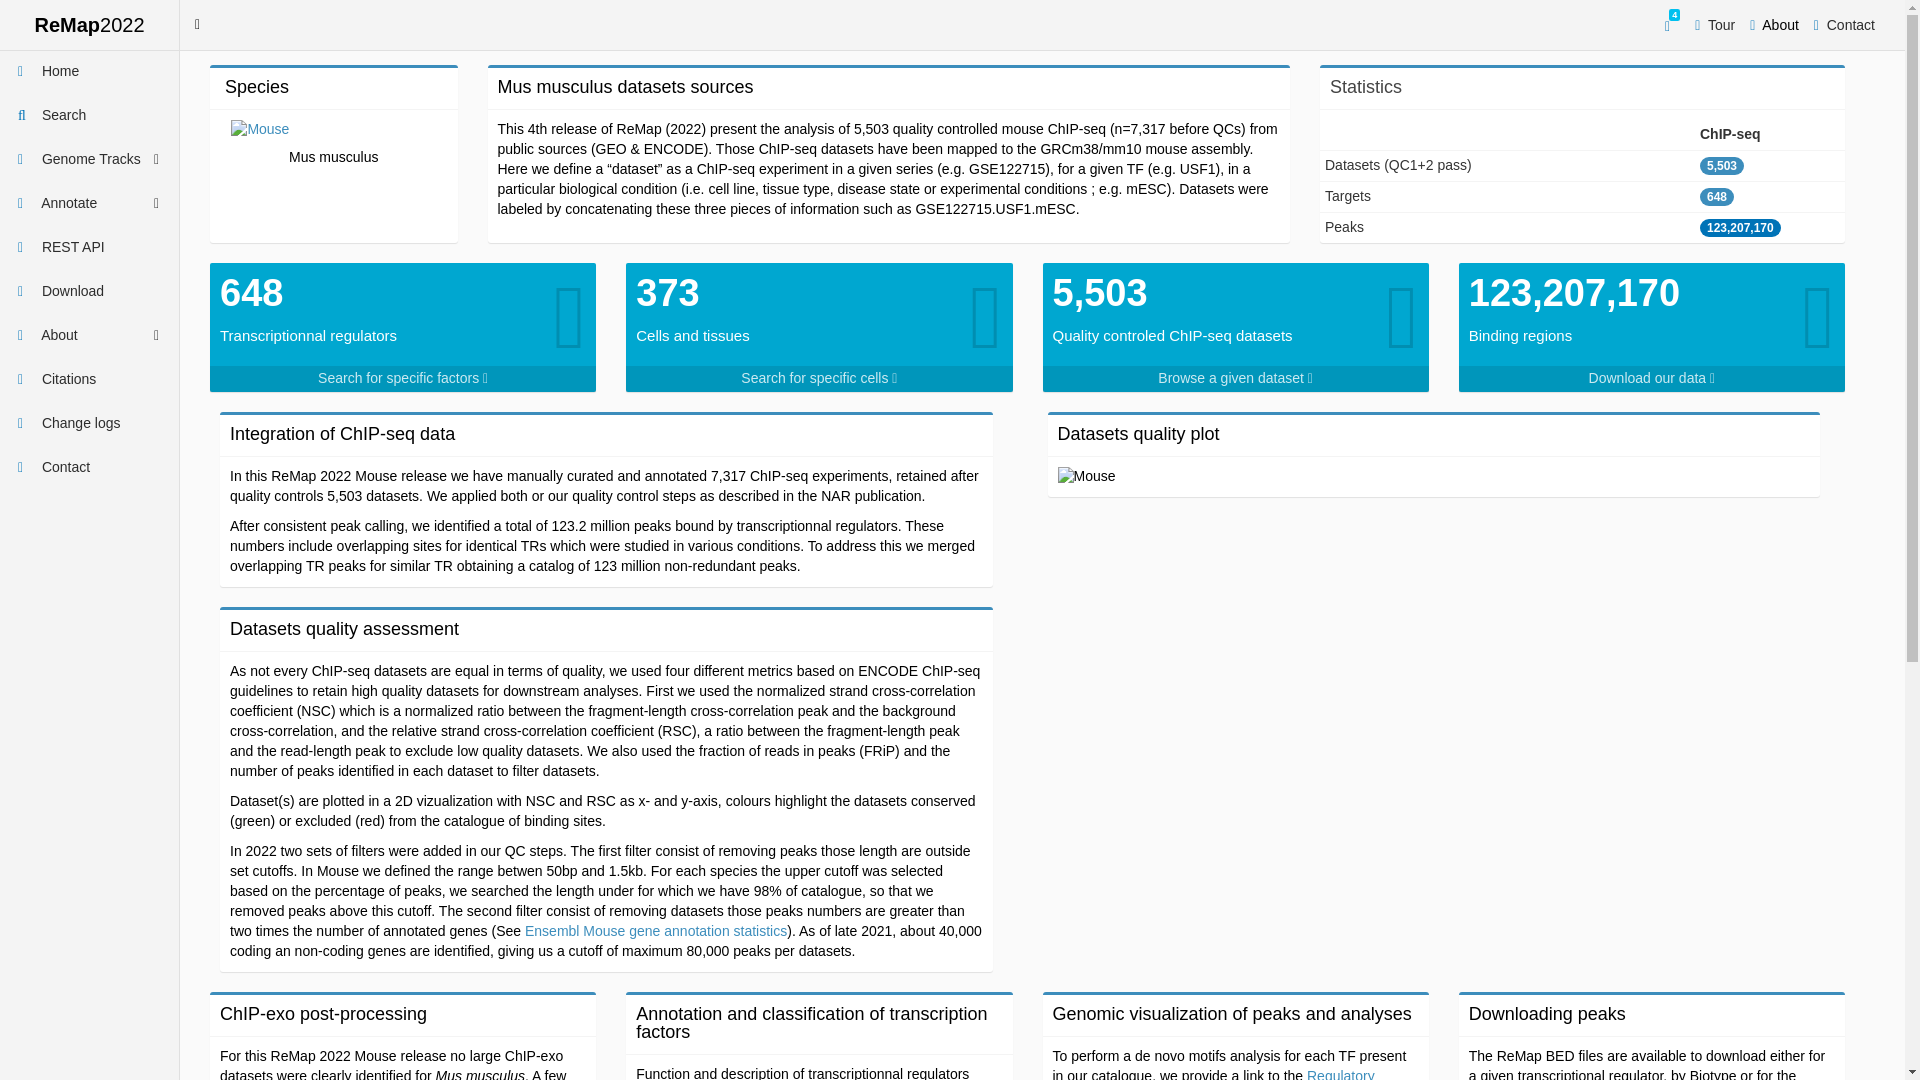 The image size is (1920, 1080). What do you see at coordinates (89, 204) in the screenshot?
I see `Annotate` at bounding box center [89, 204].